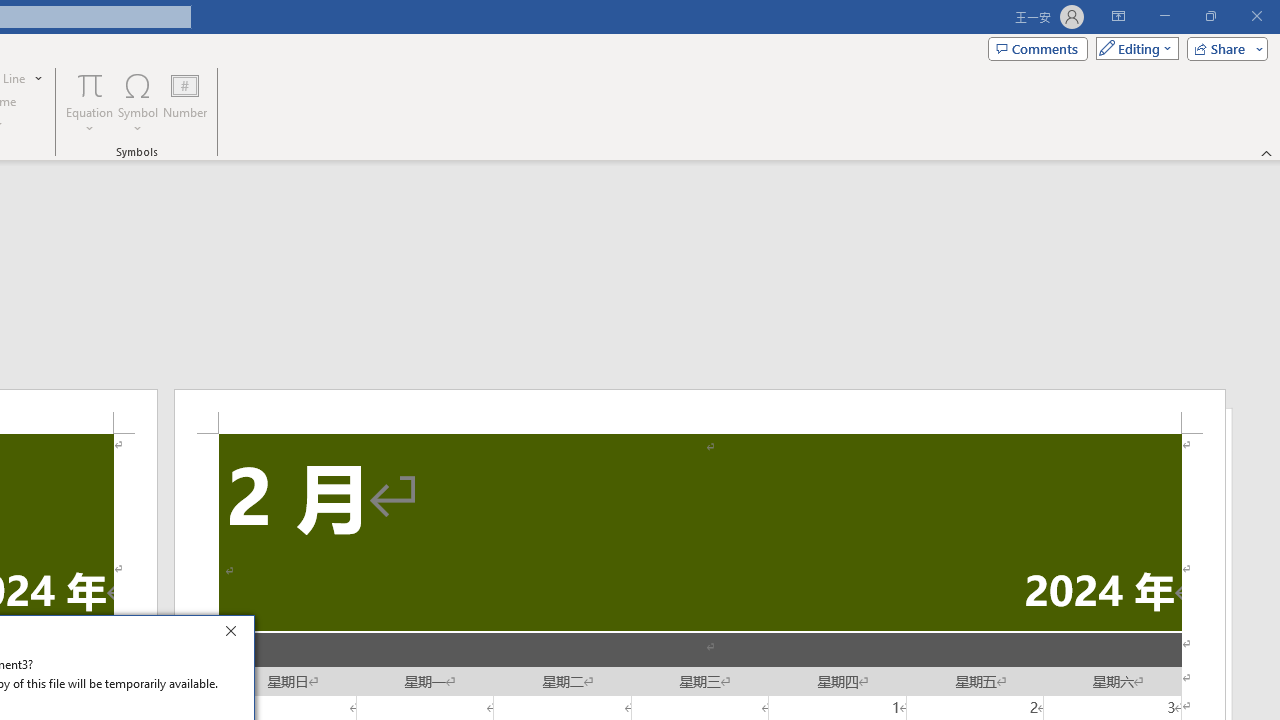 This screenshot has width=1280, height=720. Describe the element at coordinates (700, 411) in the screenshot. I see `Header -Section 2-` at that location.